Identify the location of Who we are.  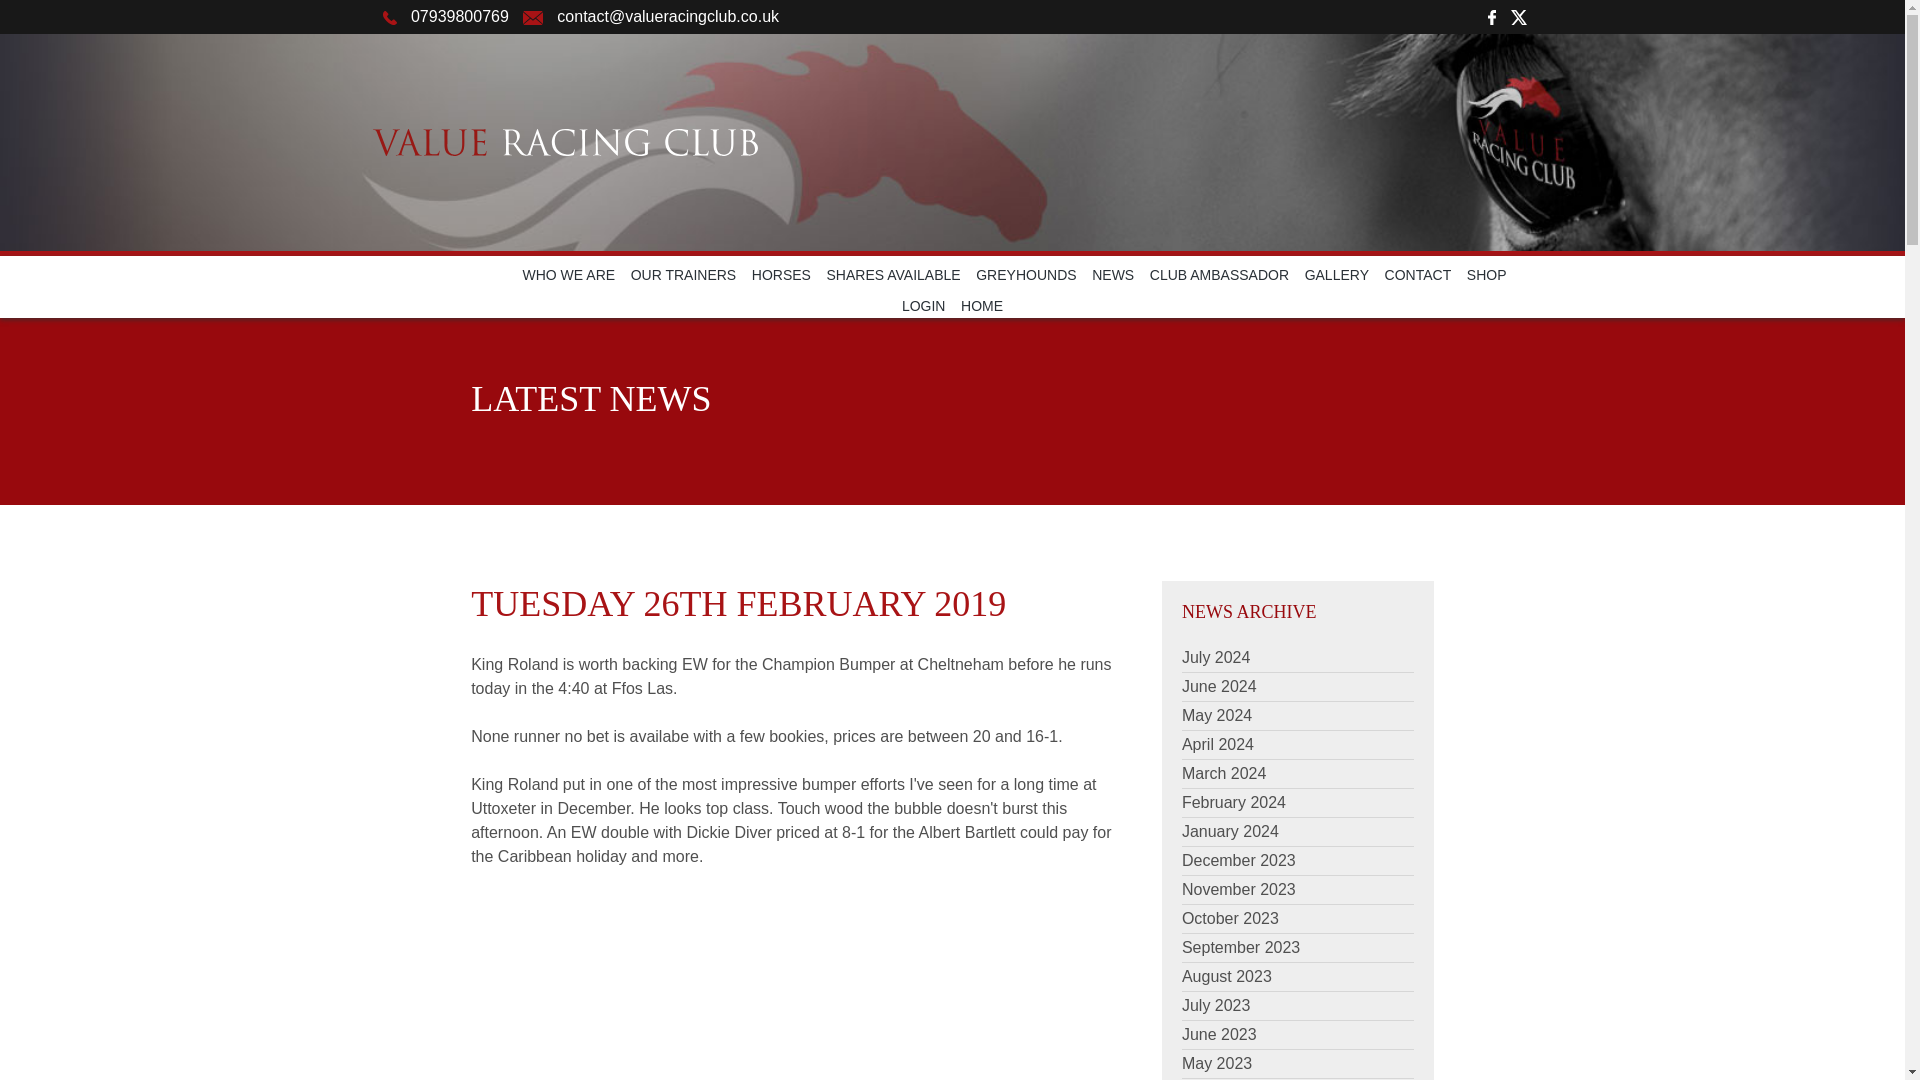
(569, 274).